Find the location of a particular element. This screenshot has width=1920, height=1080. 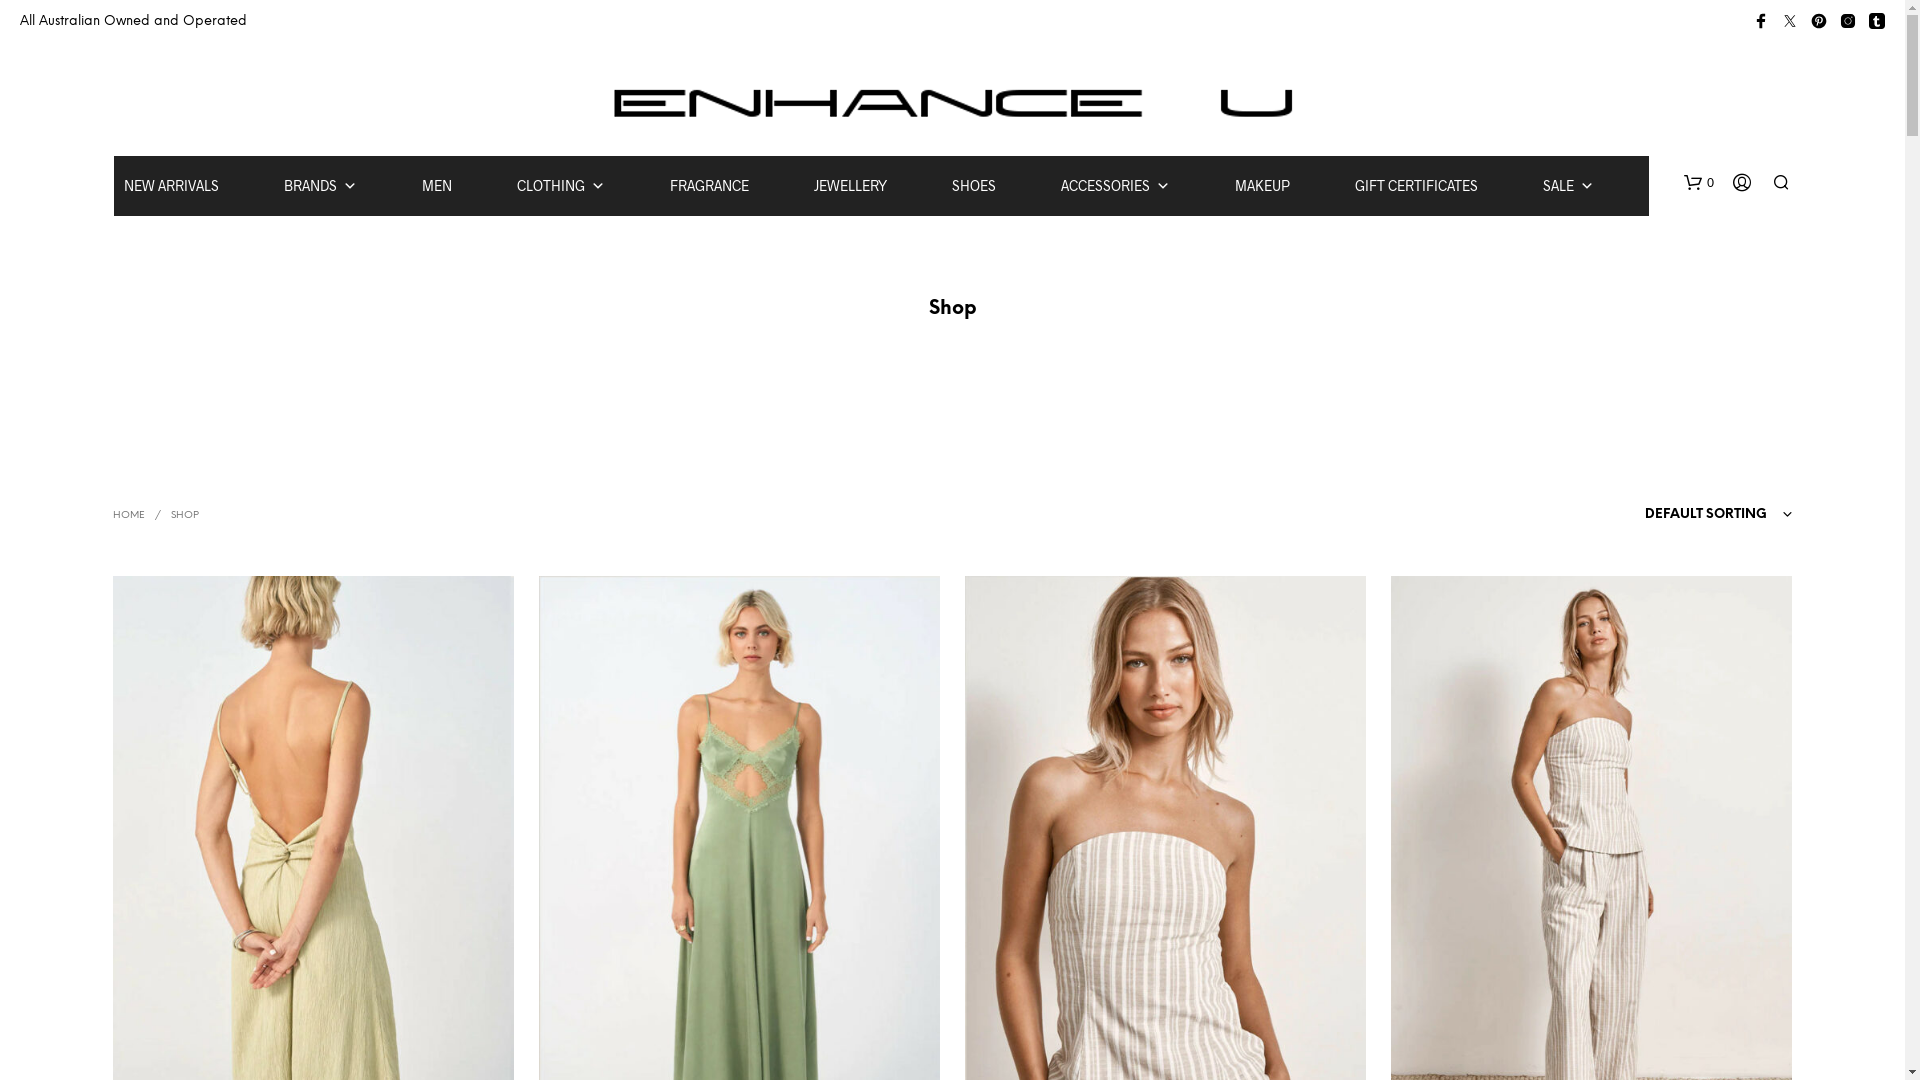

GIFT CERTIFICATES is located at coordinates (1416, 186).